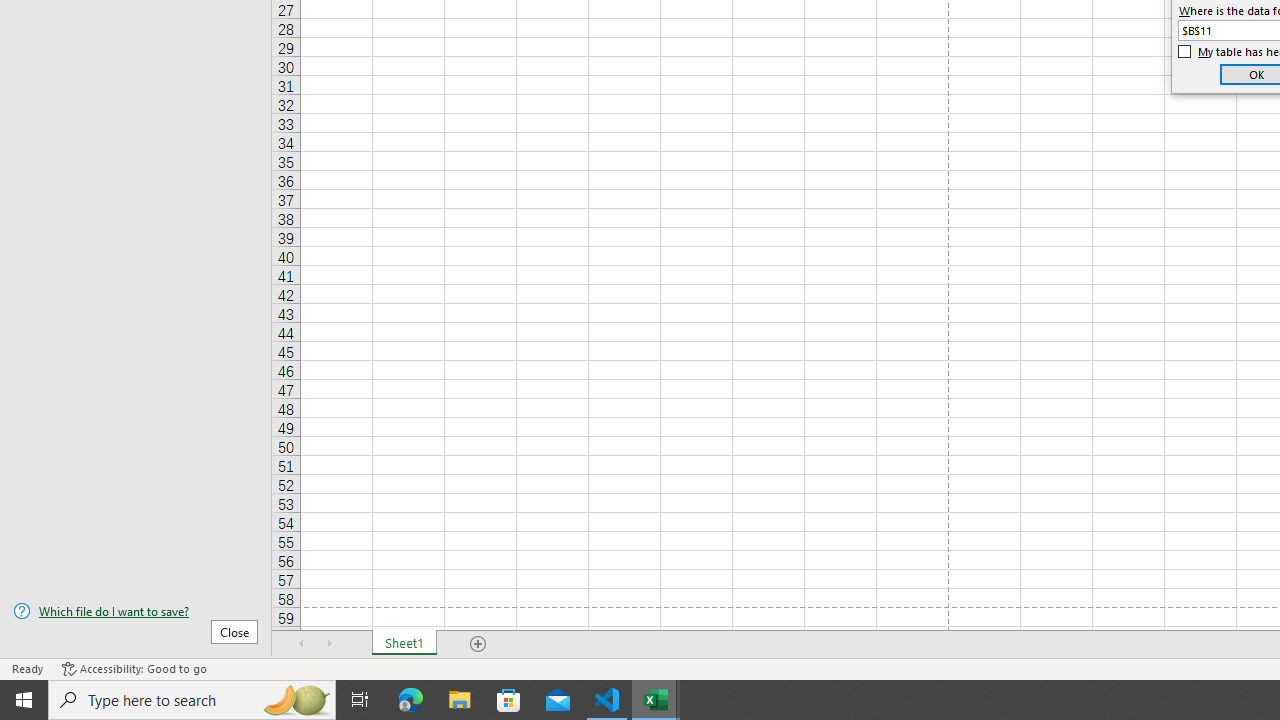 This screenshot has height=720, width=1280. Describe the element at coordinates (330, 644) in the screenshot. I see `Scroll Right` at that location.